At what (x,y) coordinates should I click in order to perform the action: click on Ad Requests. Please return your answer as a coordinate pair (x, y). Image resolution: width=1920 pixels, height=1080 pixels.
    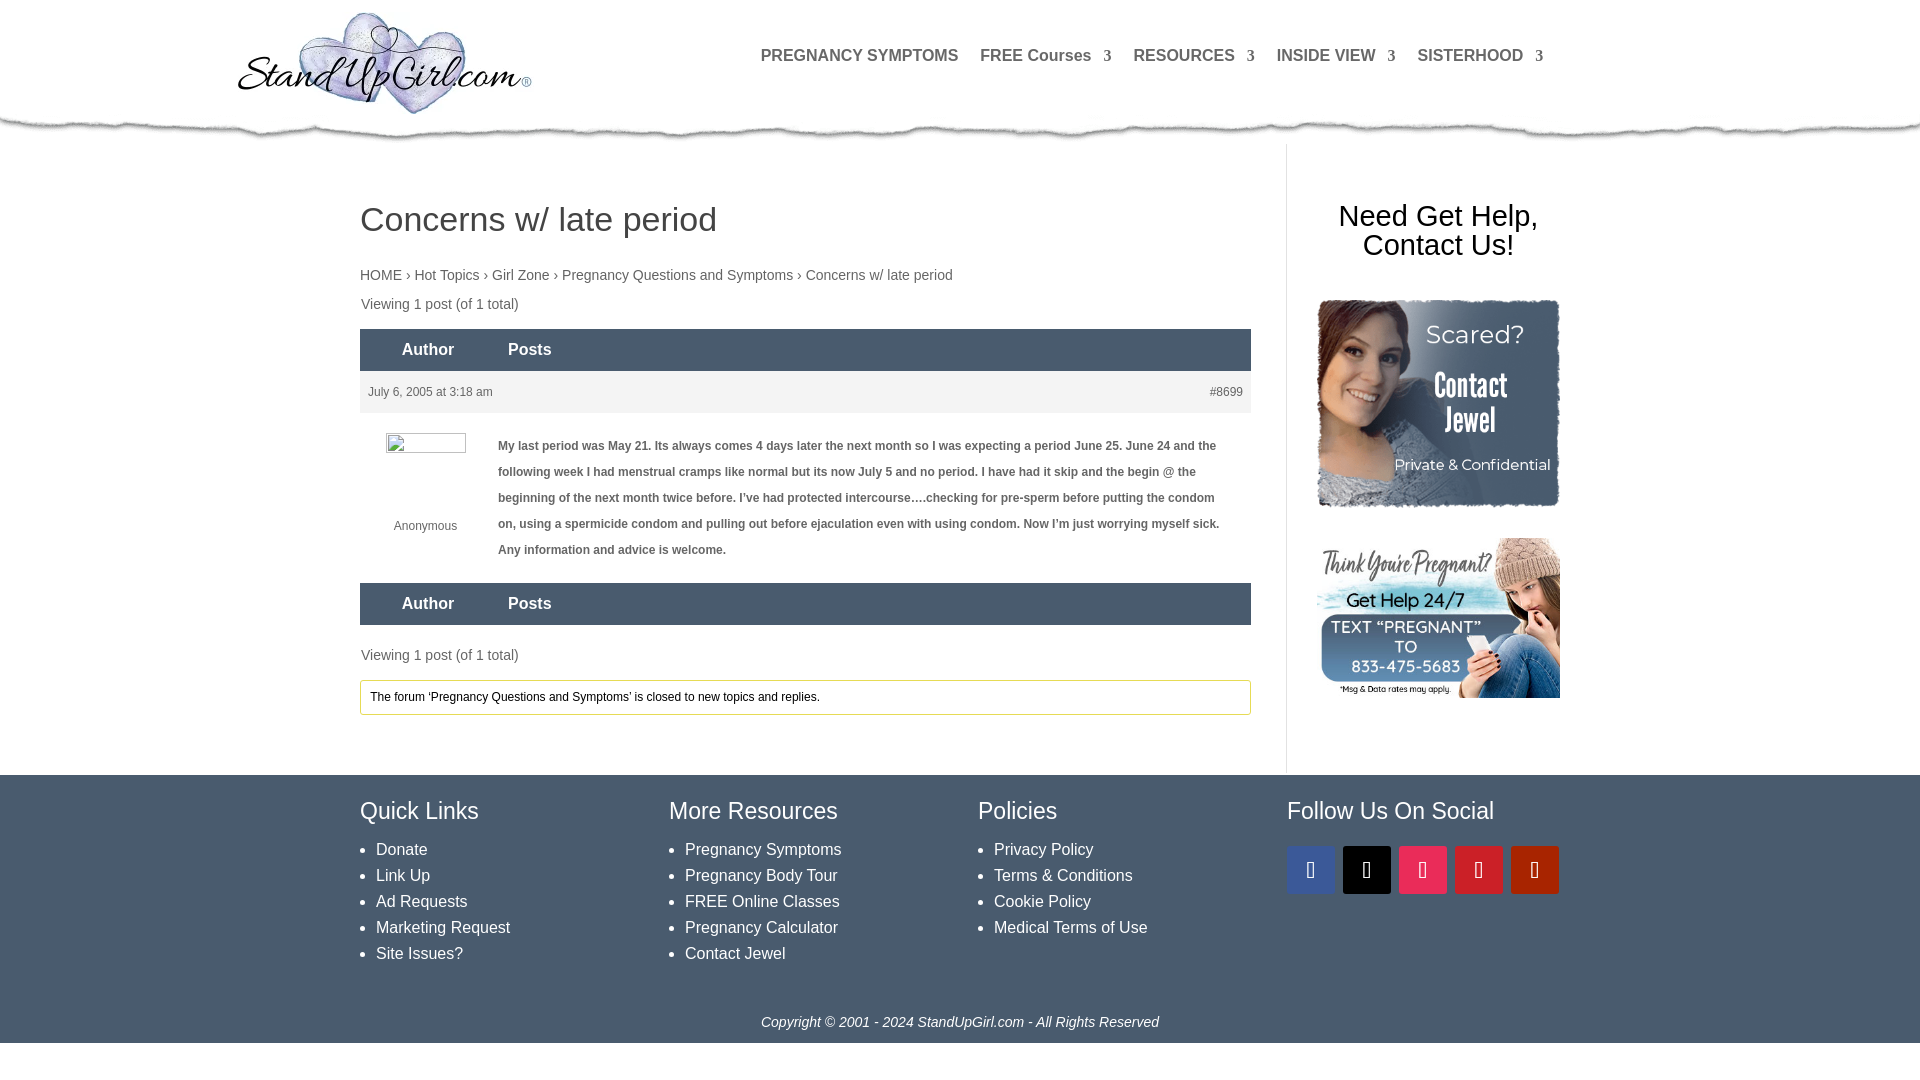
    Looking at the image, I should click on (422, 902).